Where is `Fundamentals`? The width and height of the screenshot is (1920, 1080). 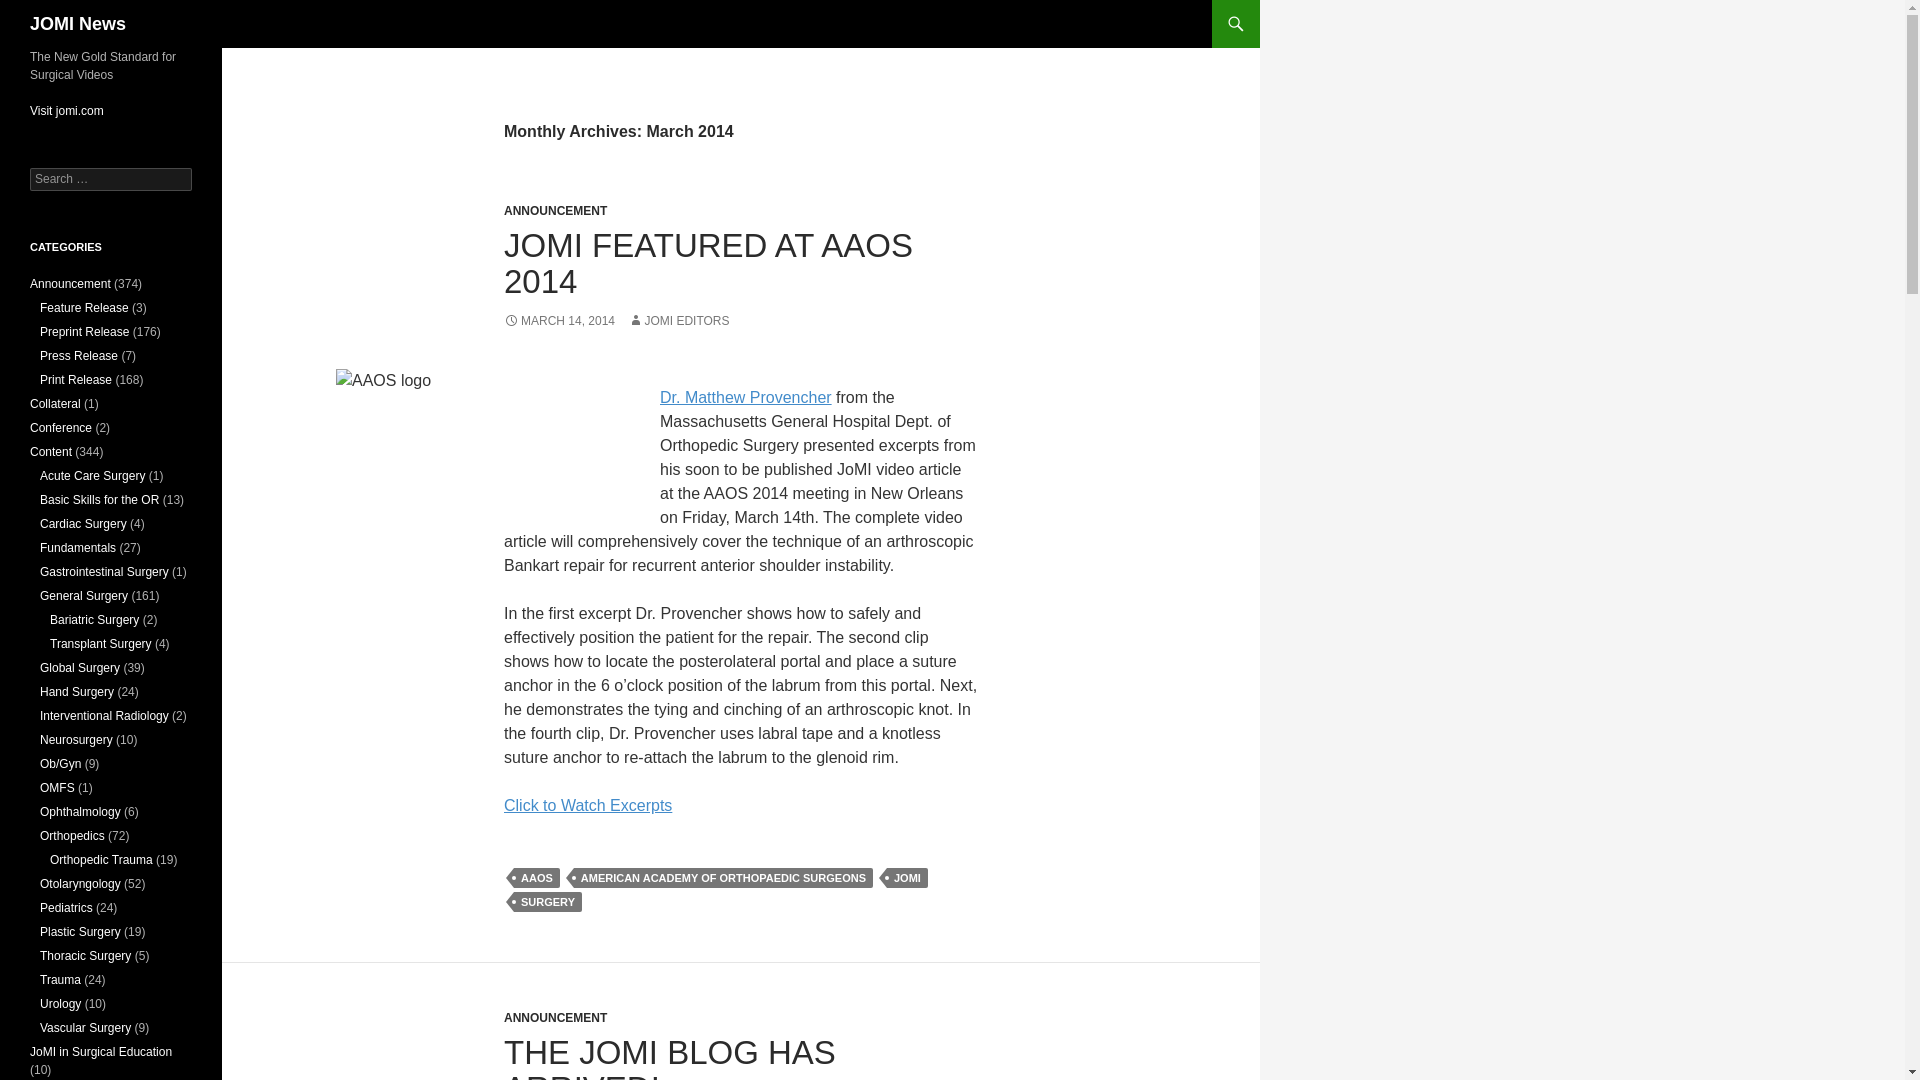 Fundamentals is located at coordinates (78, 548).